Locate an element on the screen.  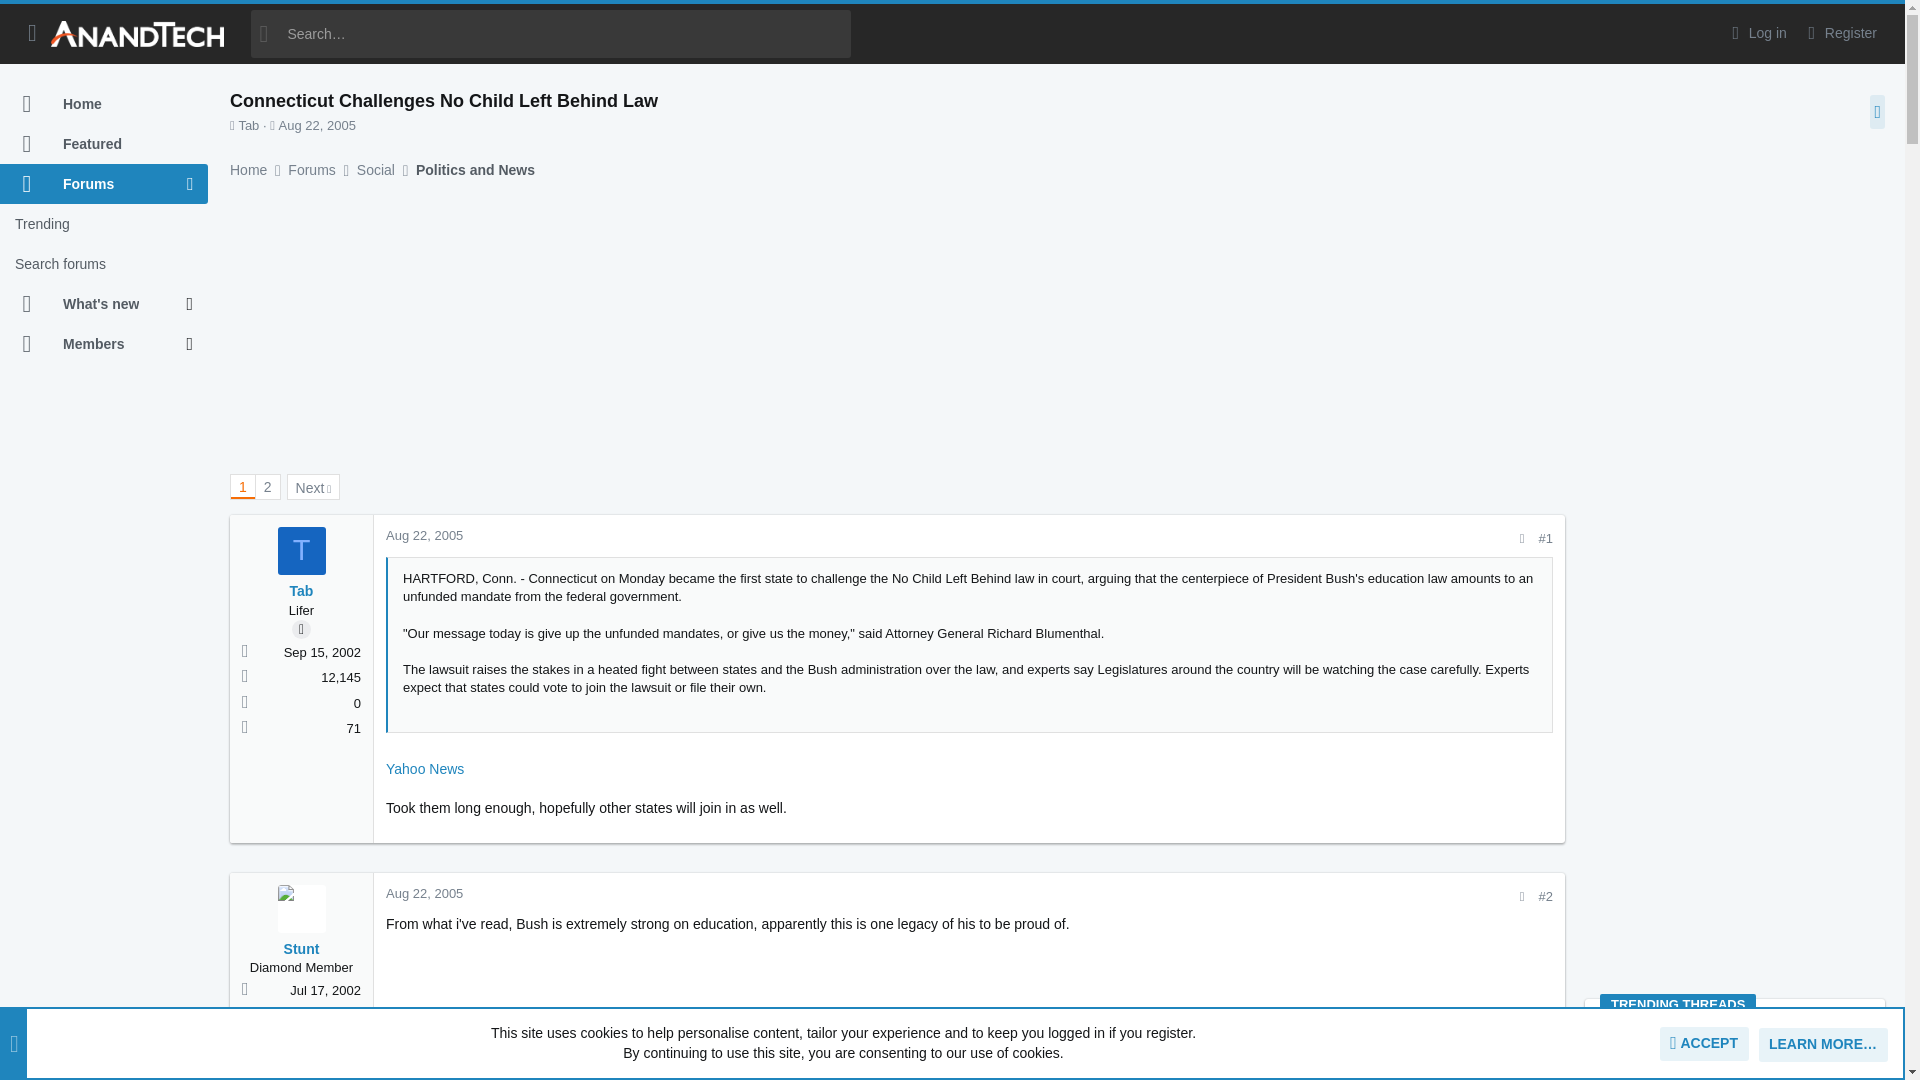
Log in is located at coordinates (1756, 33).